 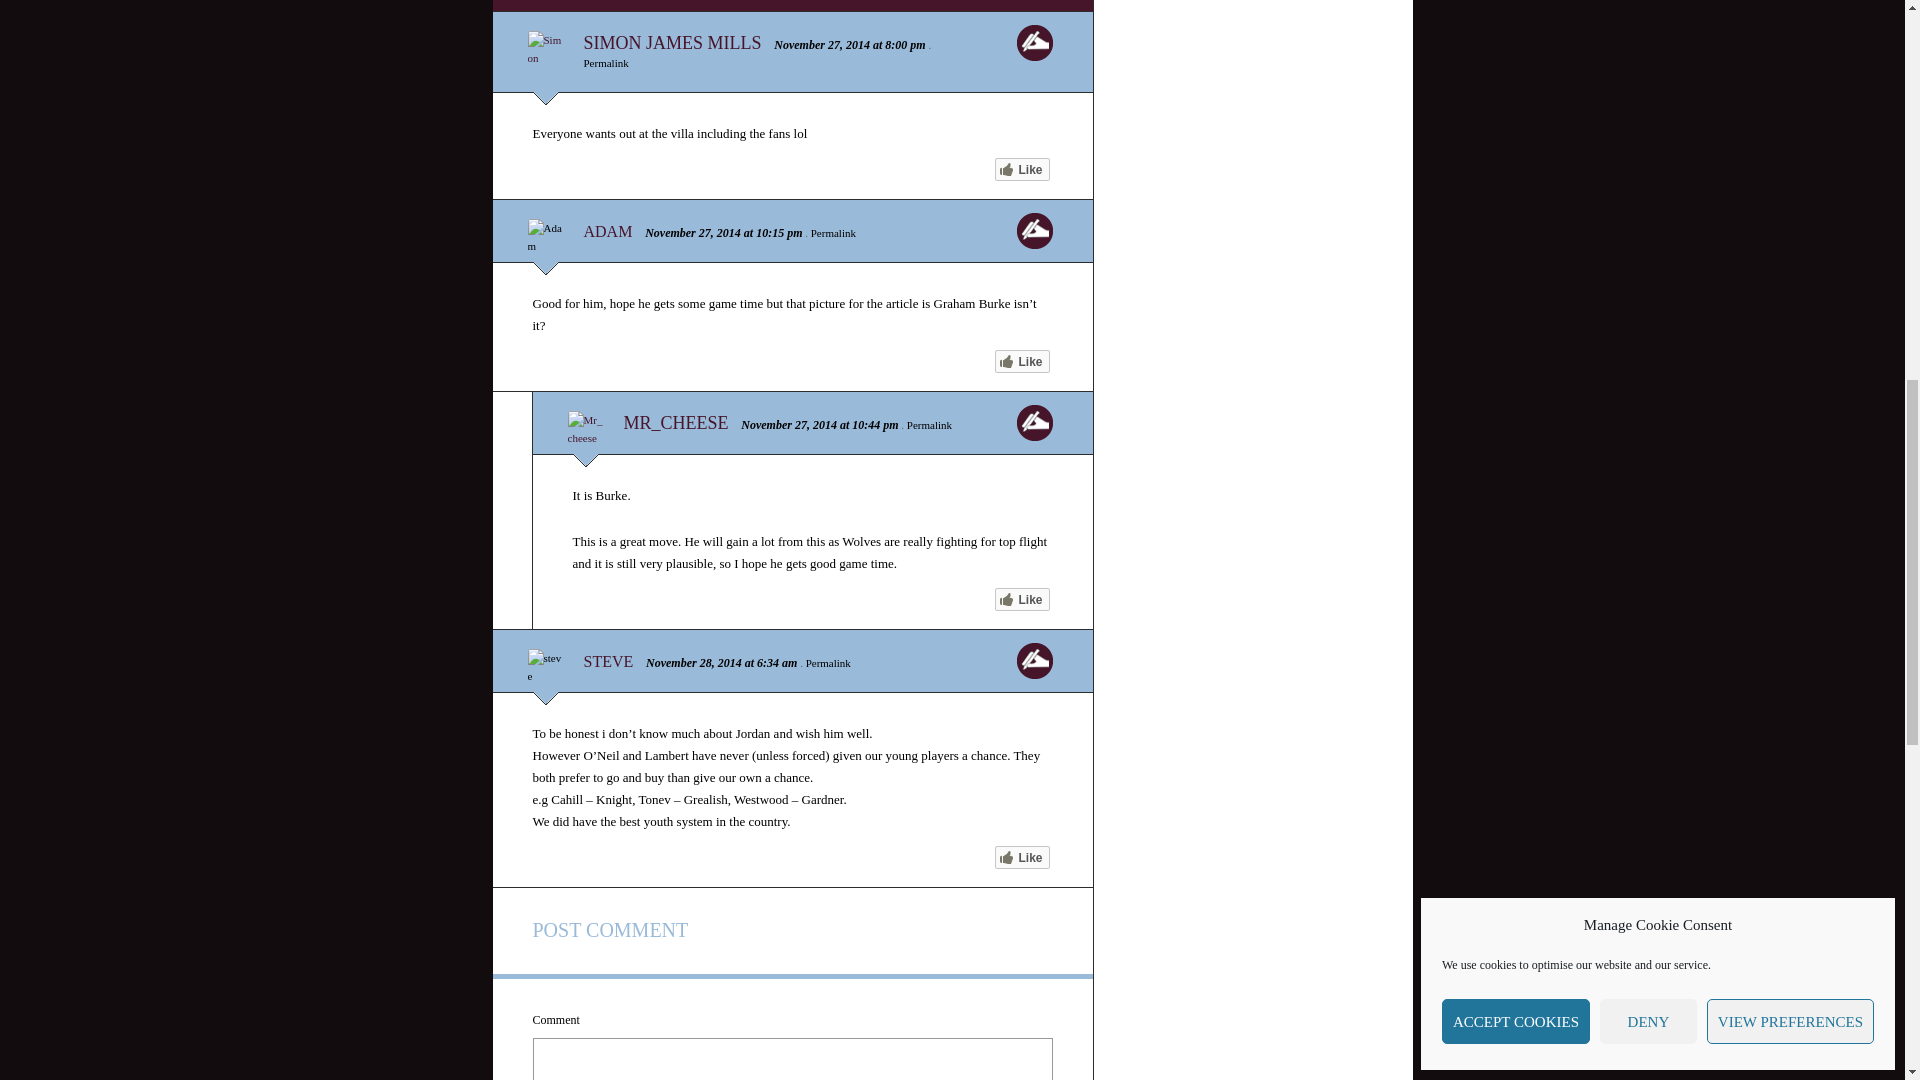 I want to click on SIMON JAMES MILLS, so click(x=672, y=42).